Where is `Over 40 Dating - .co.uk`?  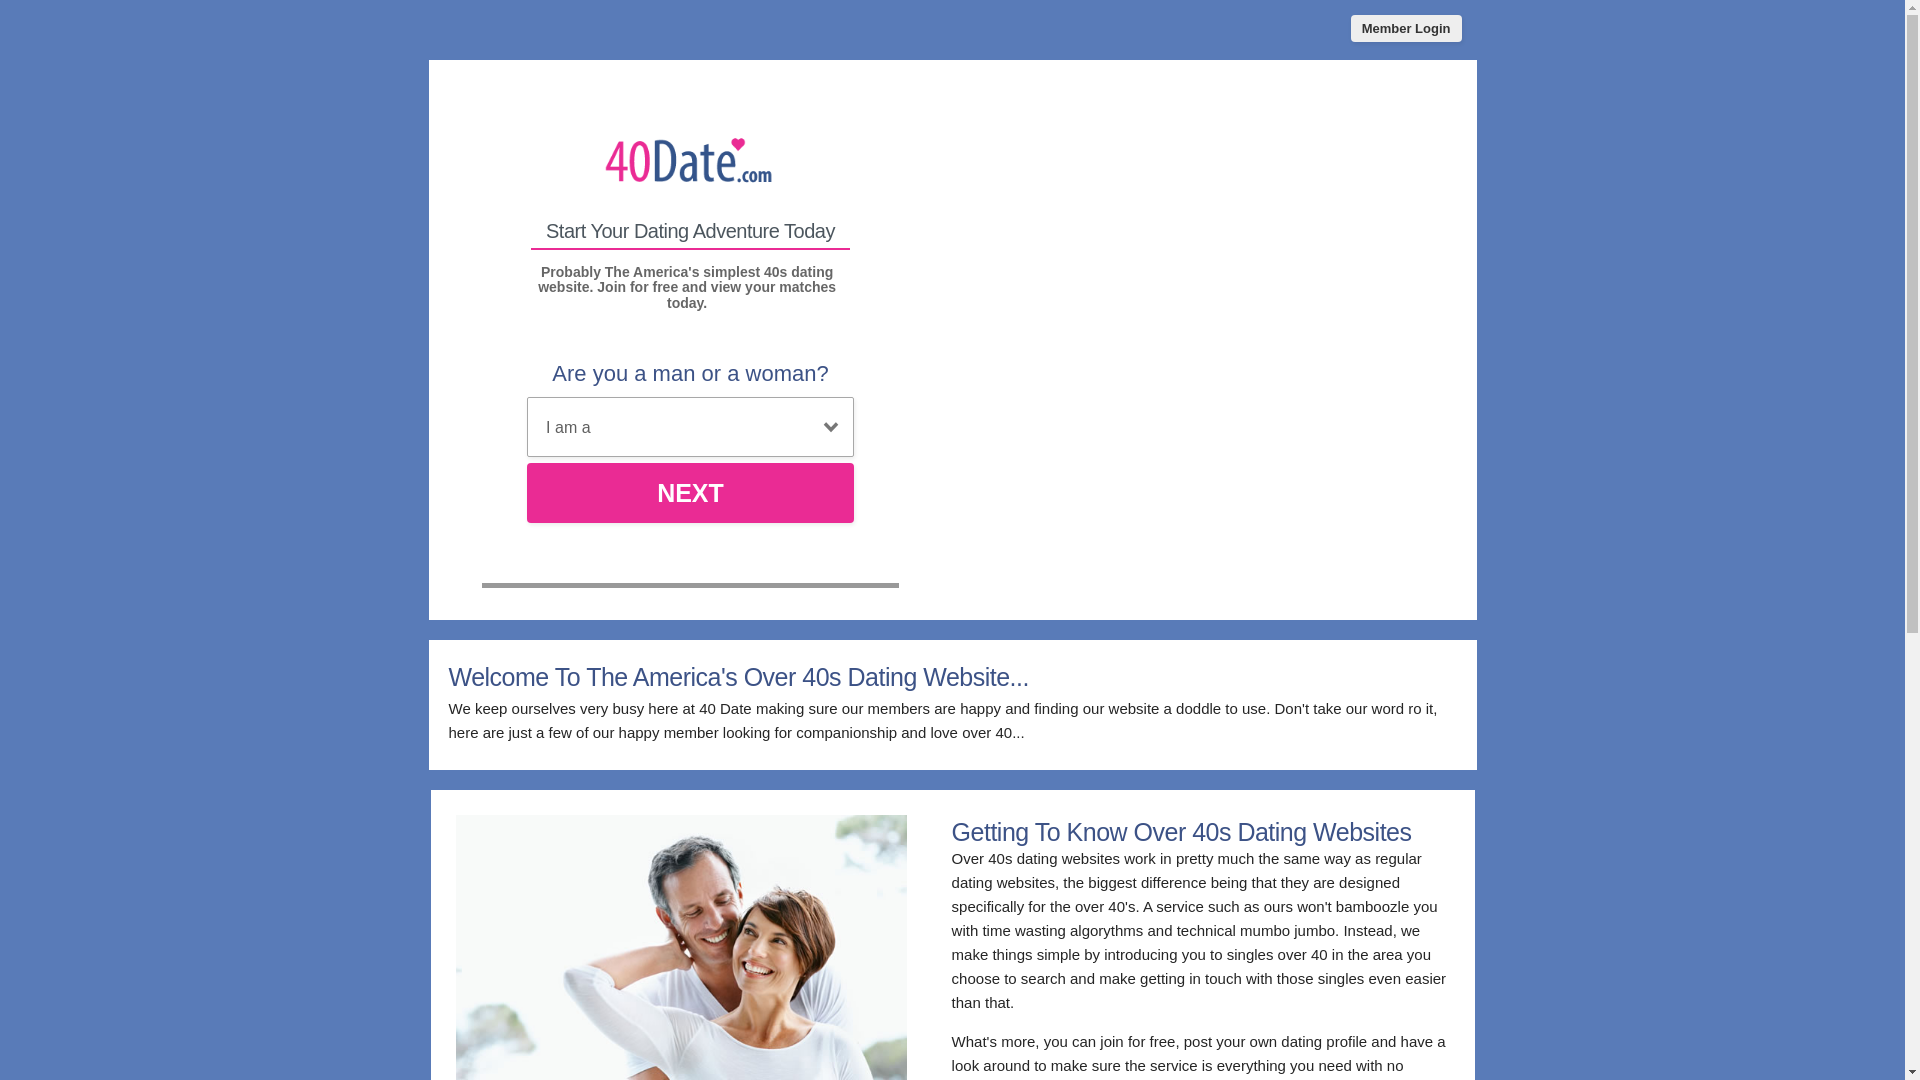 Over 40 Dating - .co.uk is located at coordinates (690, 162).